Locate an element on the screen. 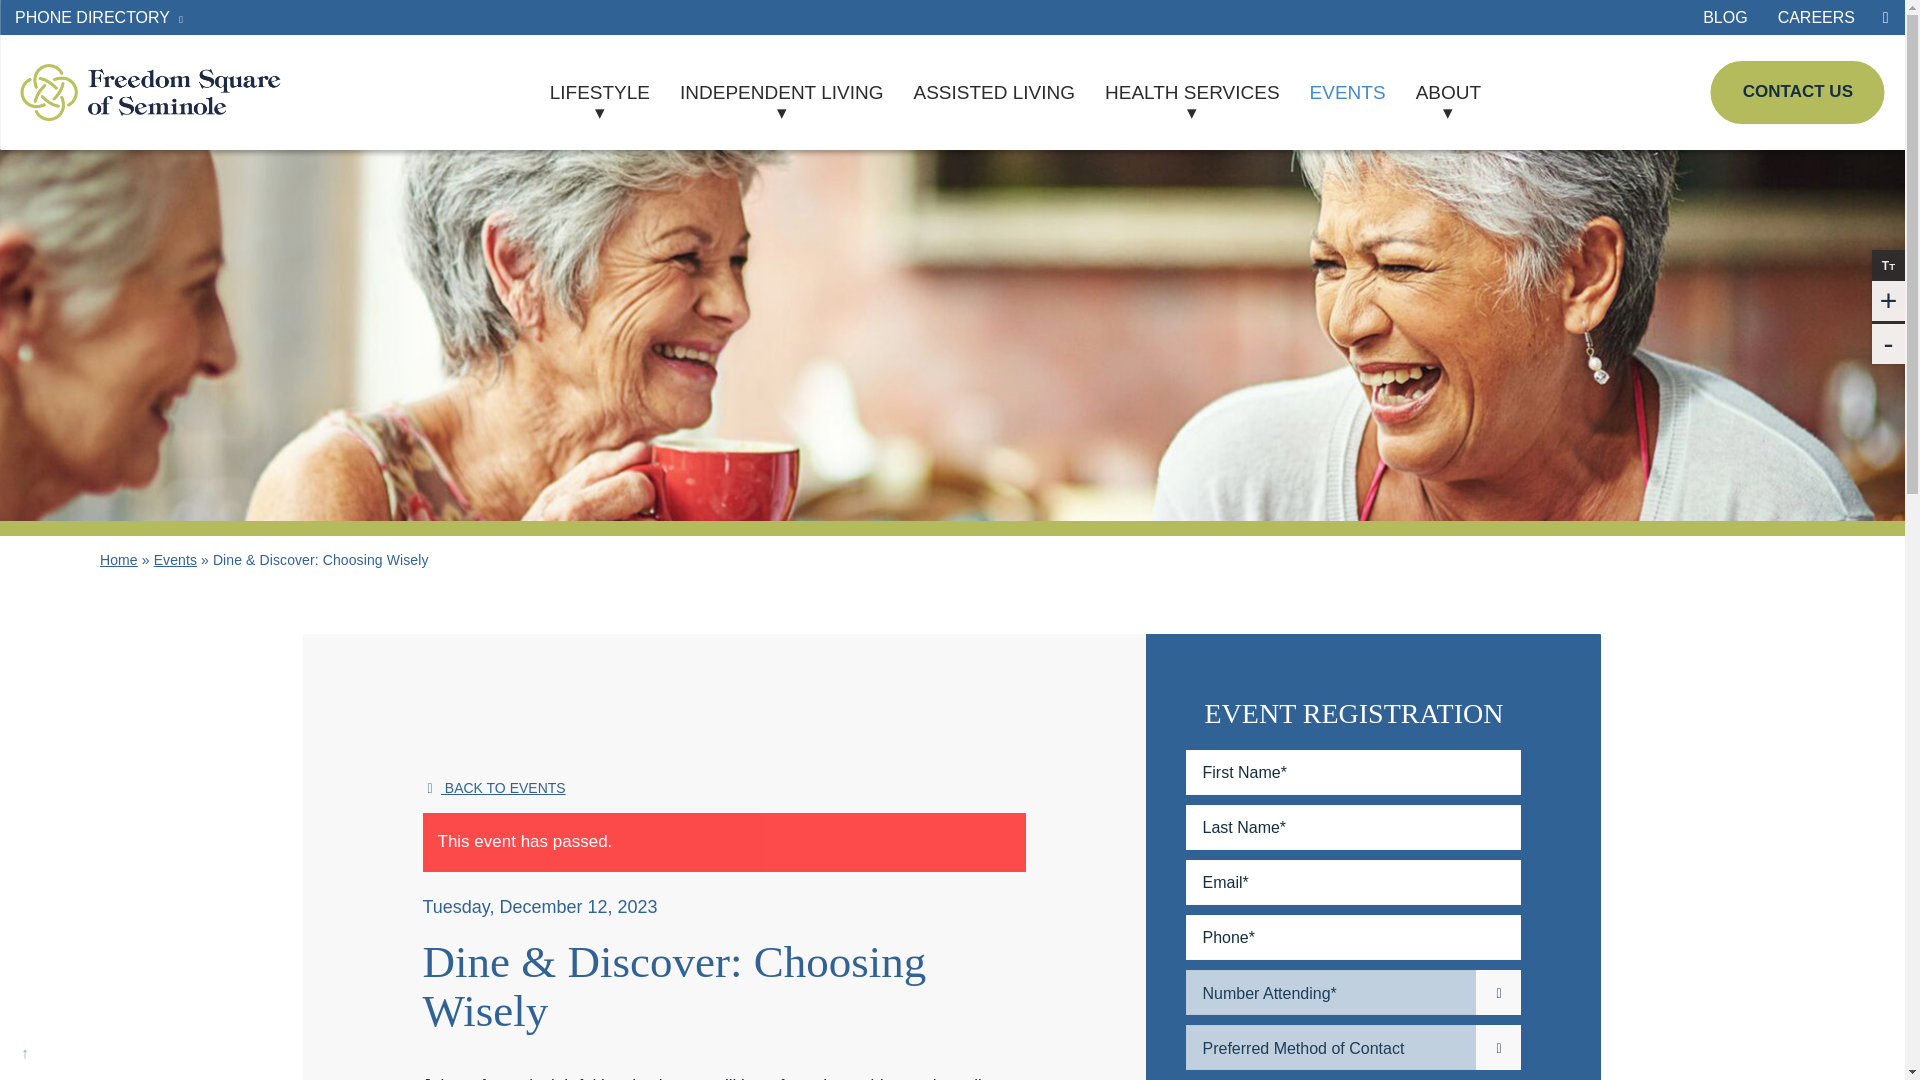 The image size is (1920, 1080). Contact is located at coordinates (1798, 92).